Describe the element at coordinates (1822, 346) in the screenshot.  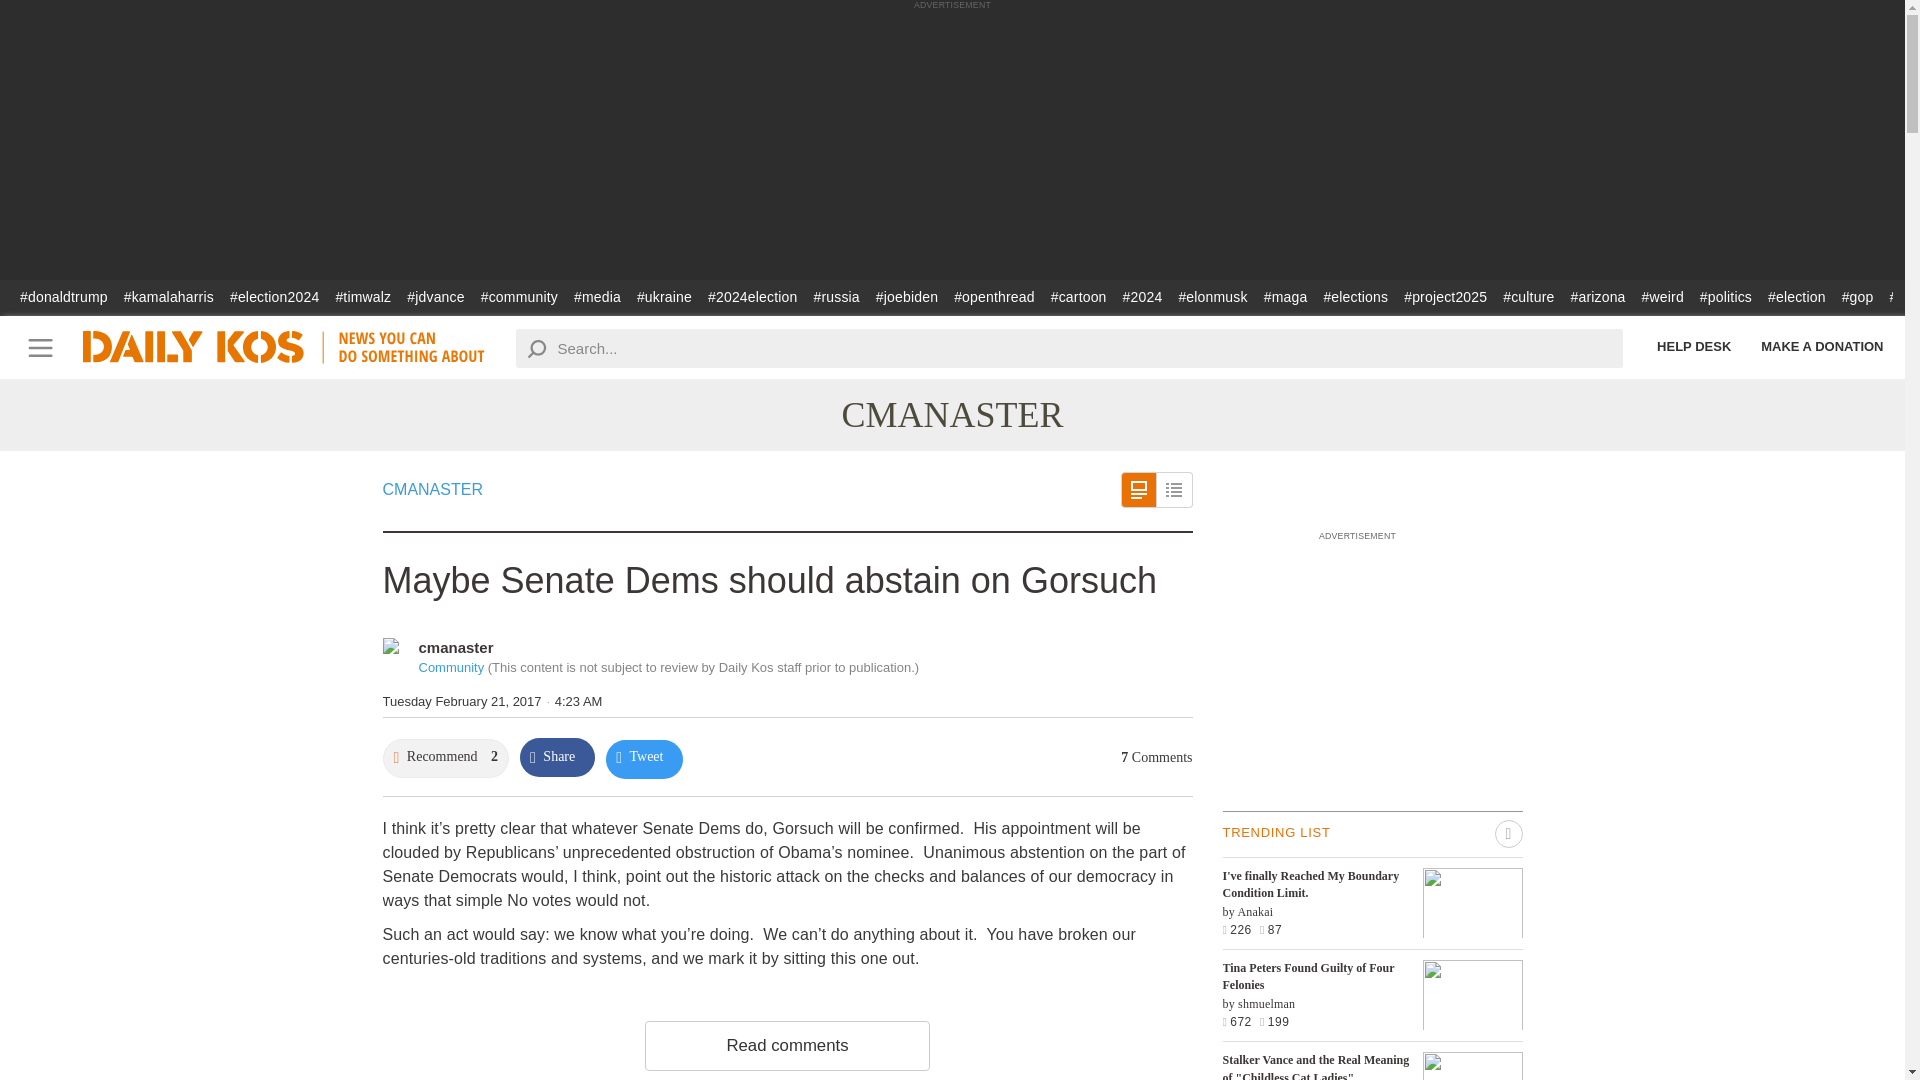
I see `Make a Donation` at that location.